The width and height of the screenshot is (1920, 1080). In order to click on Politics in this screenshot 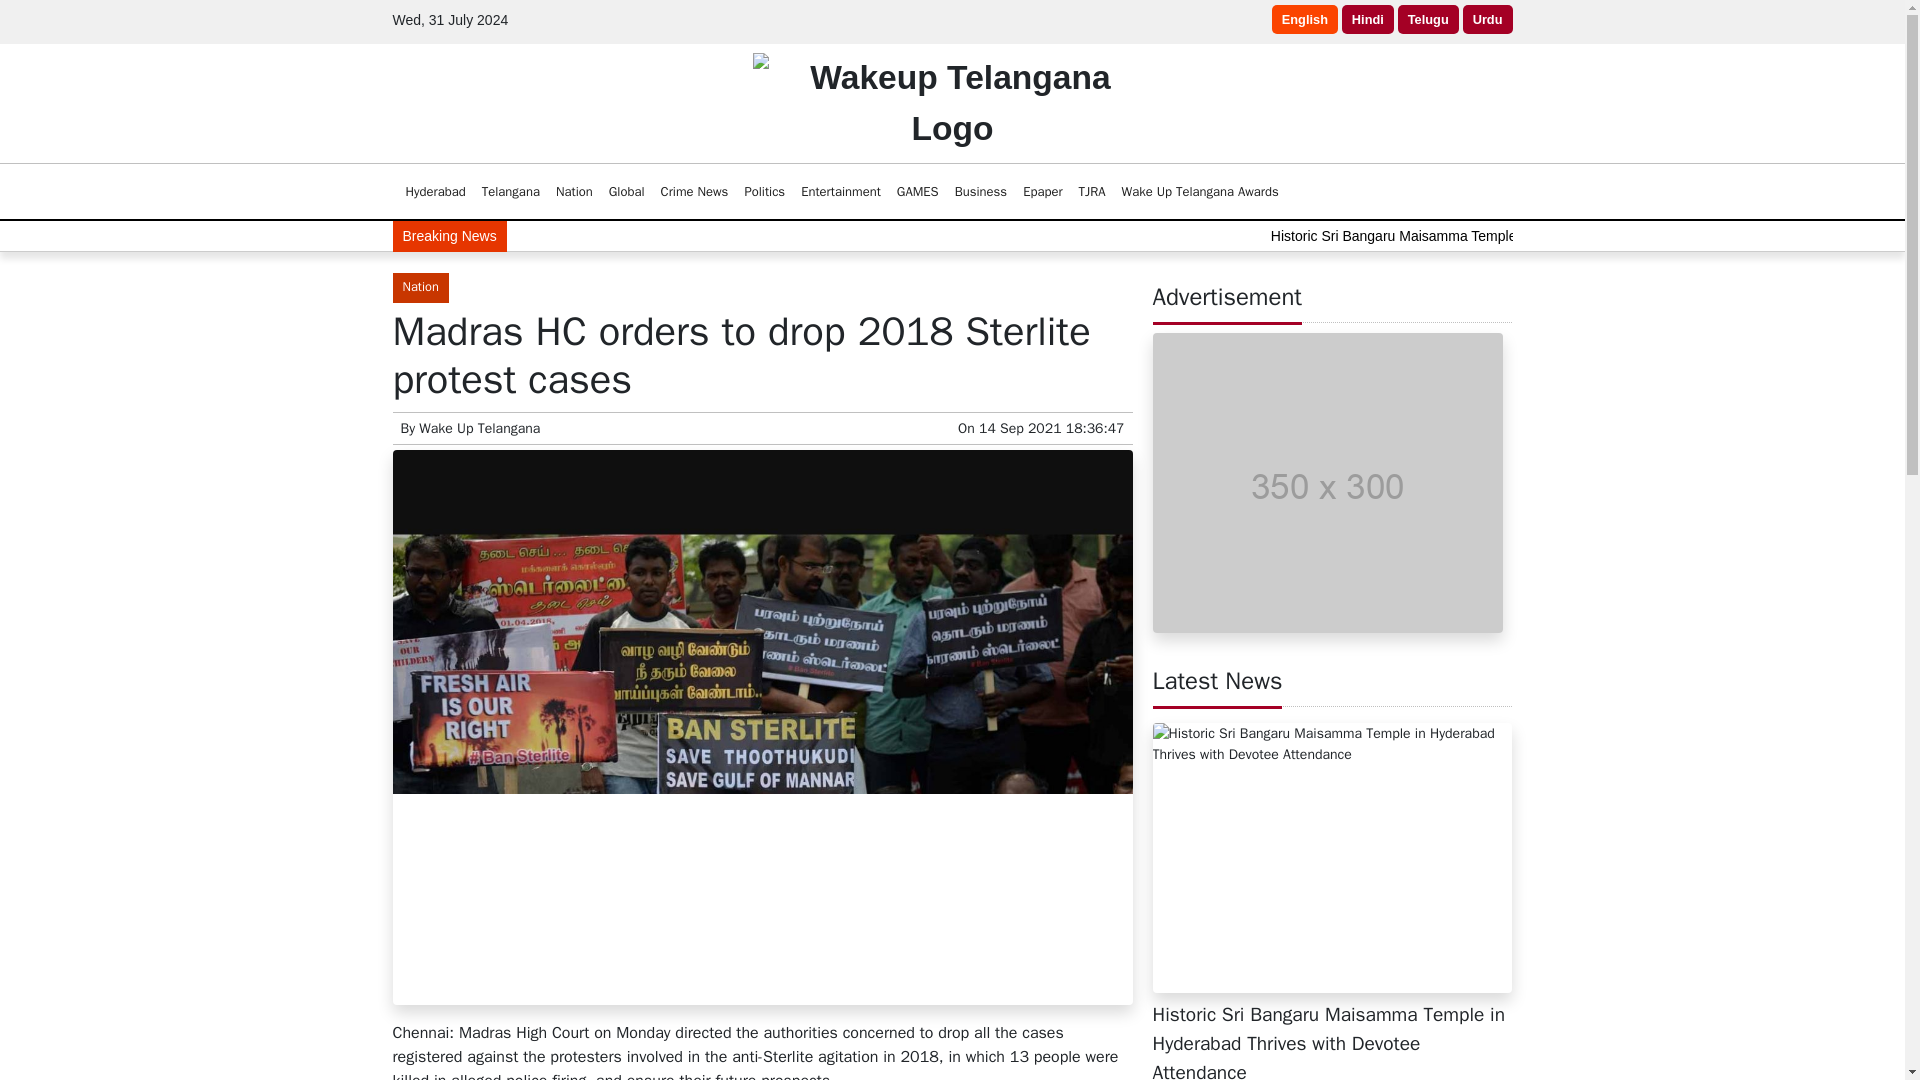, I will do `click(764, 191)`.